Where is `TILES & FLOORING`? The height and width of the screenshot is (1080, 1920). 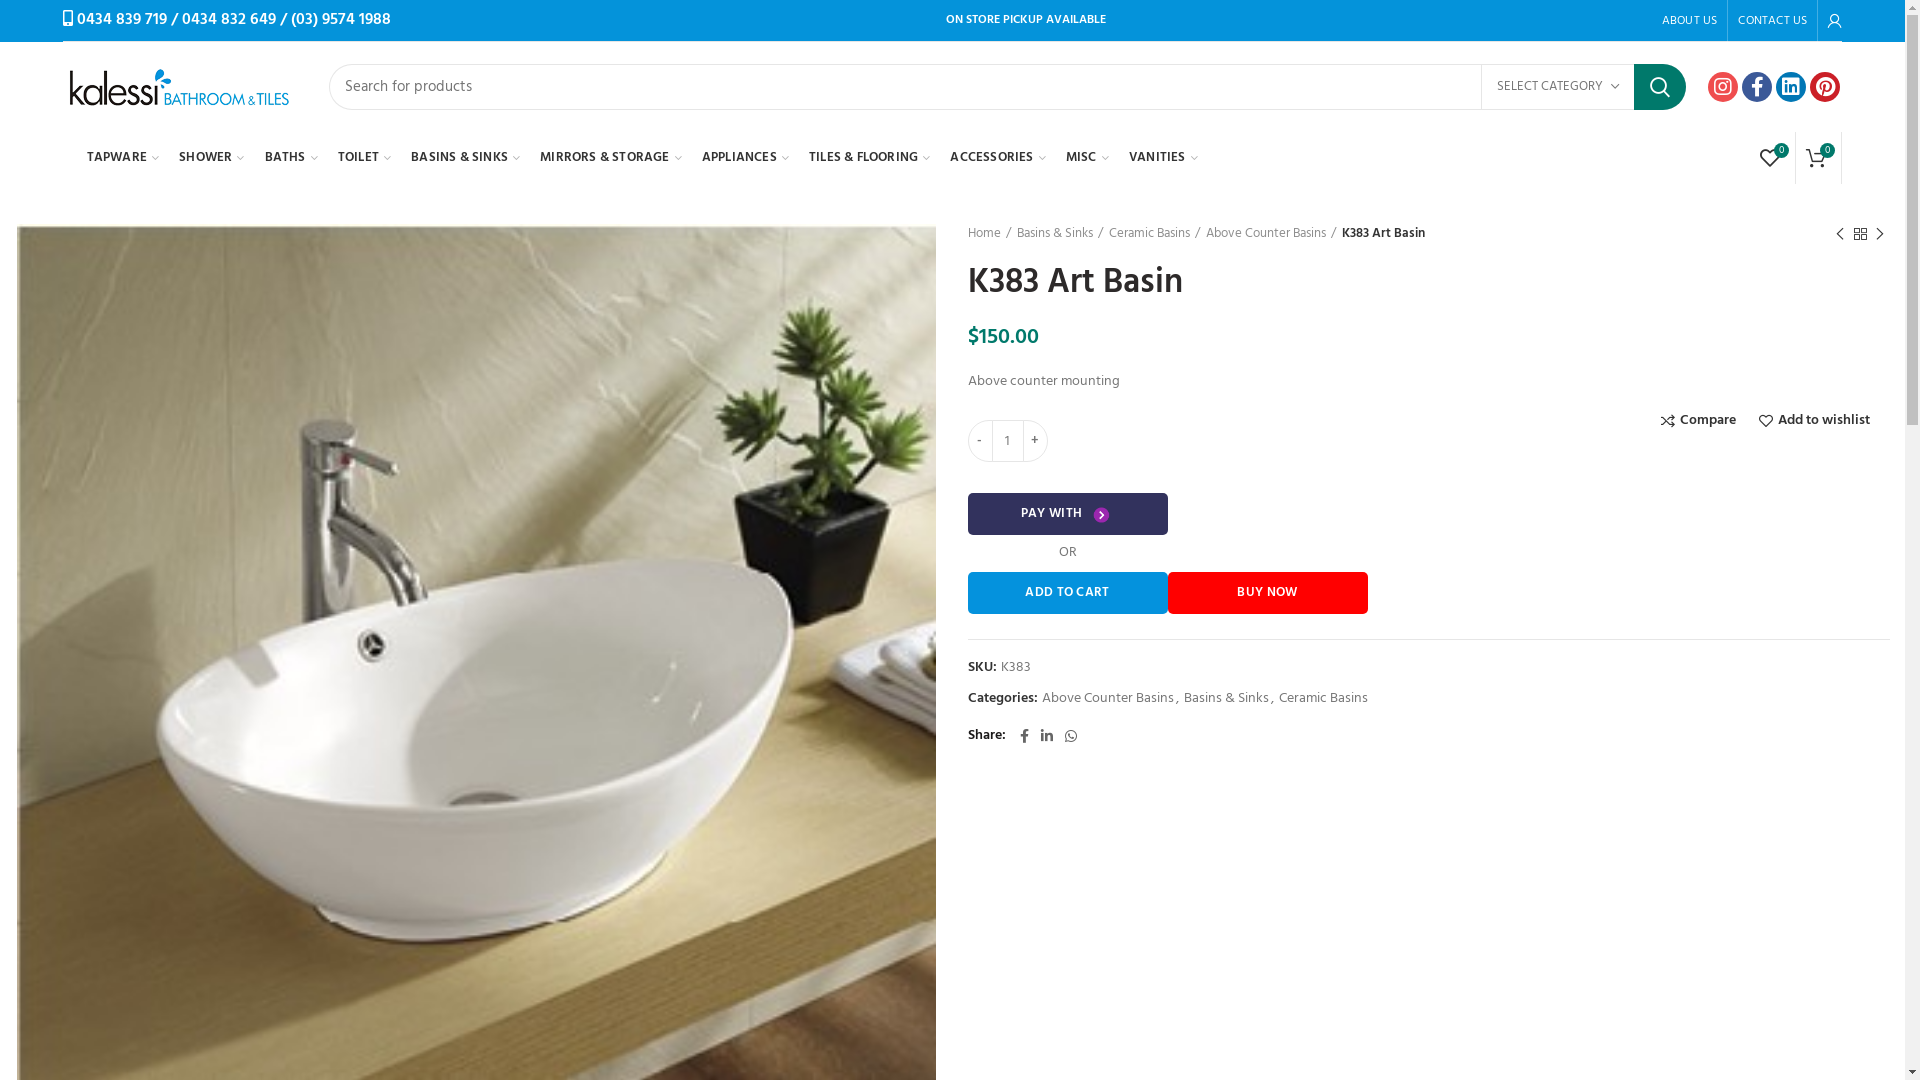 TILES & FLOORING is located at coordinates (870, 158).